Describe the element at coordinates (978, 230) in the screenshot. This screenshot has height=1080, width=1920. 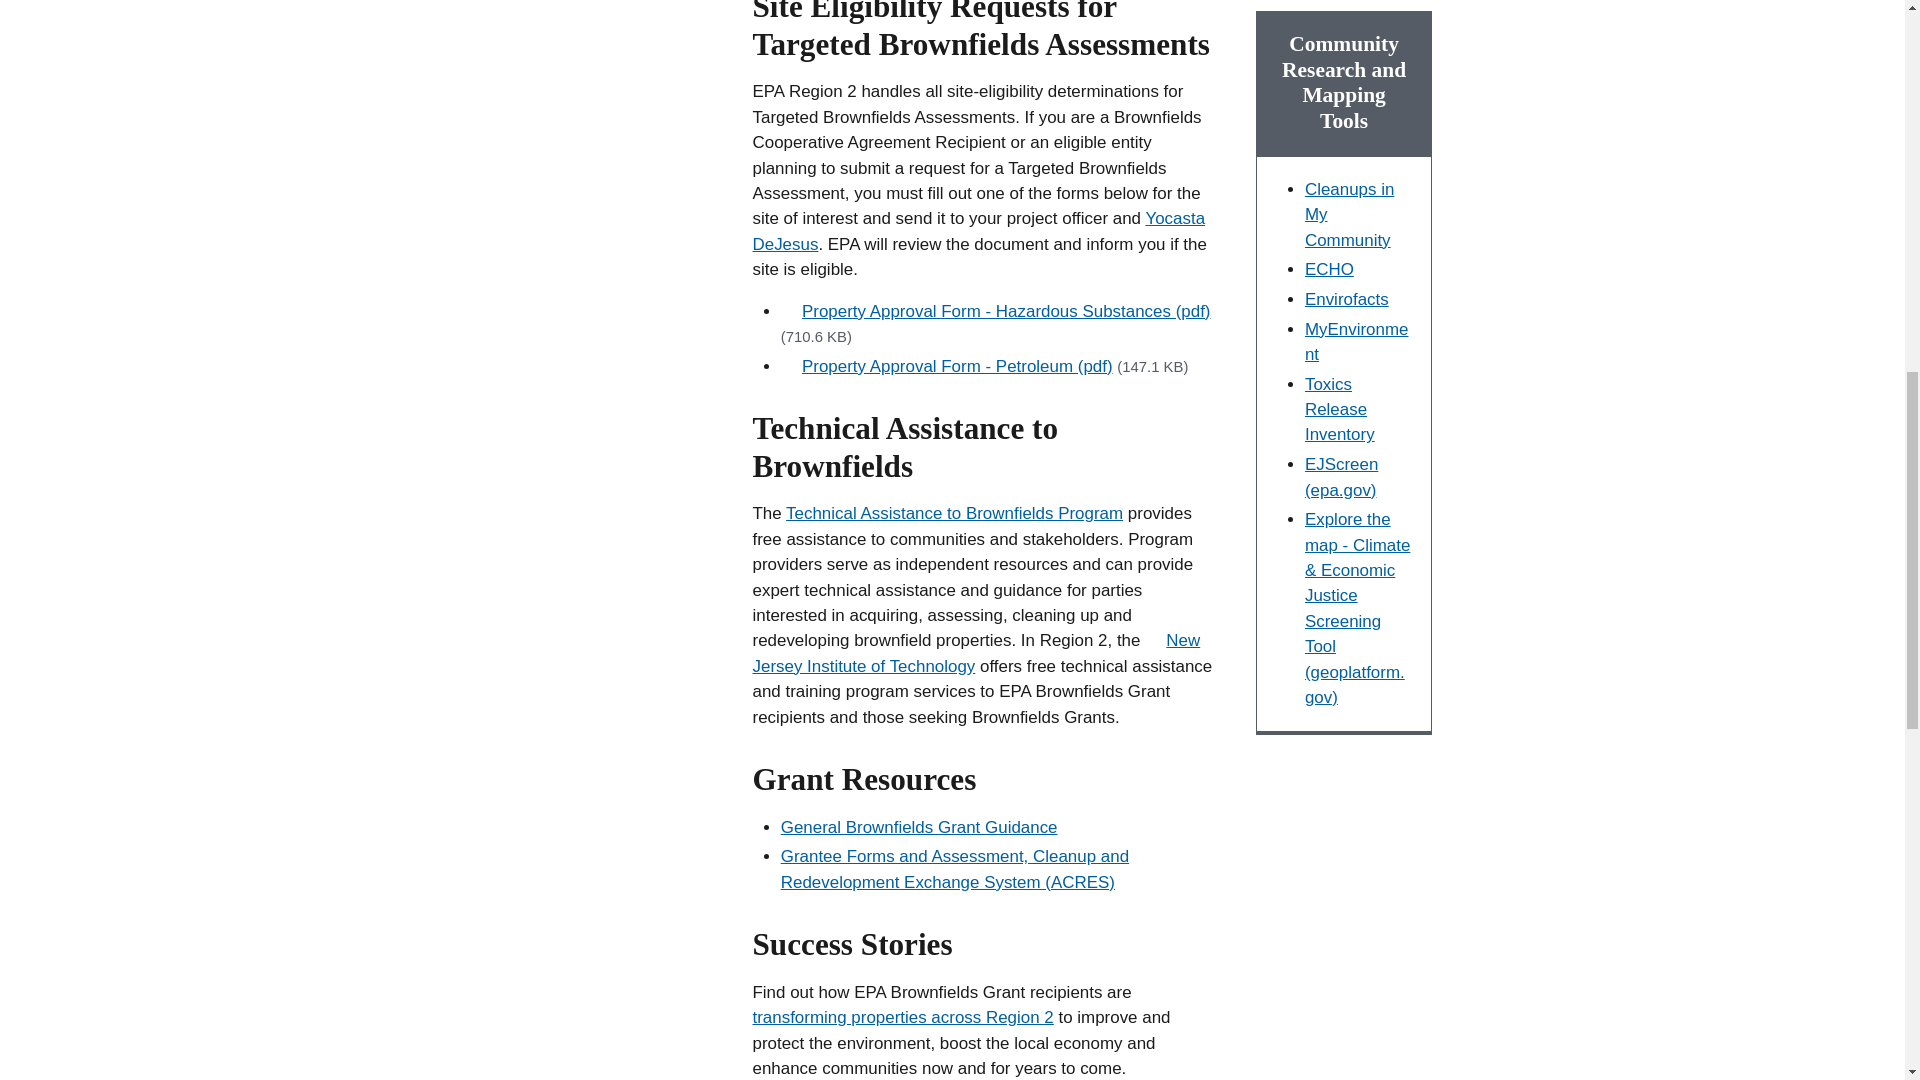
I see `Yocasta DeJesus` at that location.